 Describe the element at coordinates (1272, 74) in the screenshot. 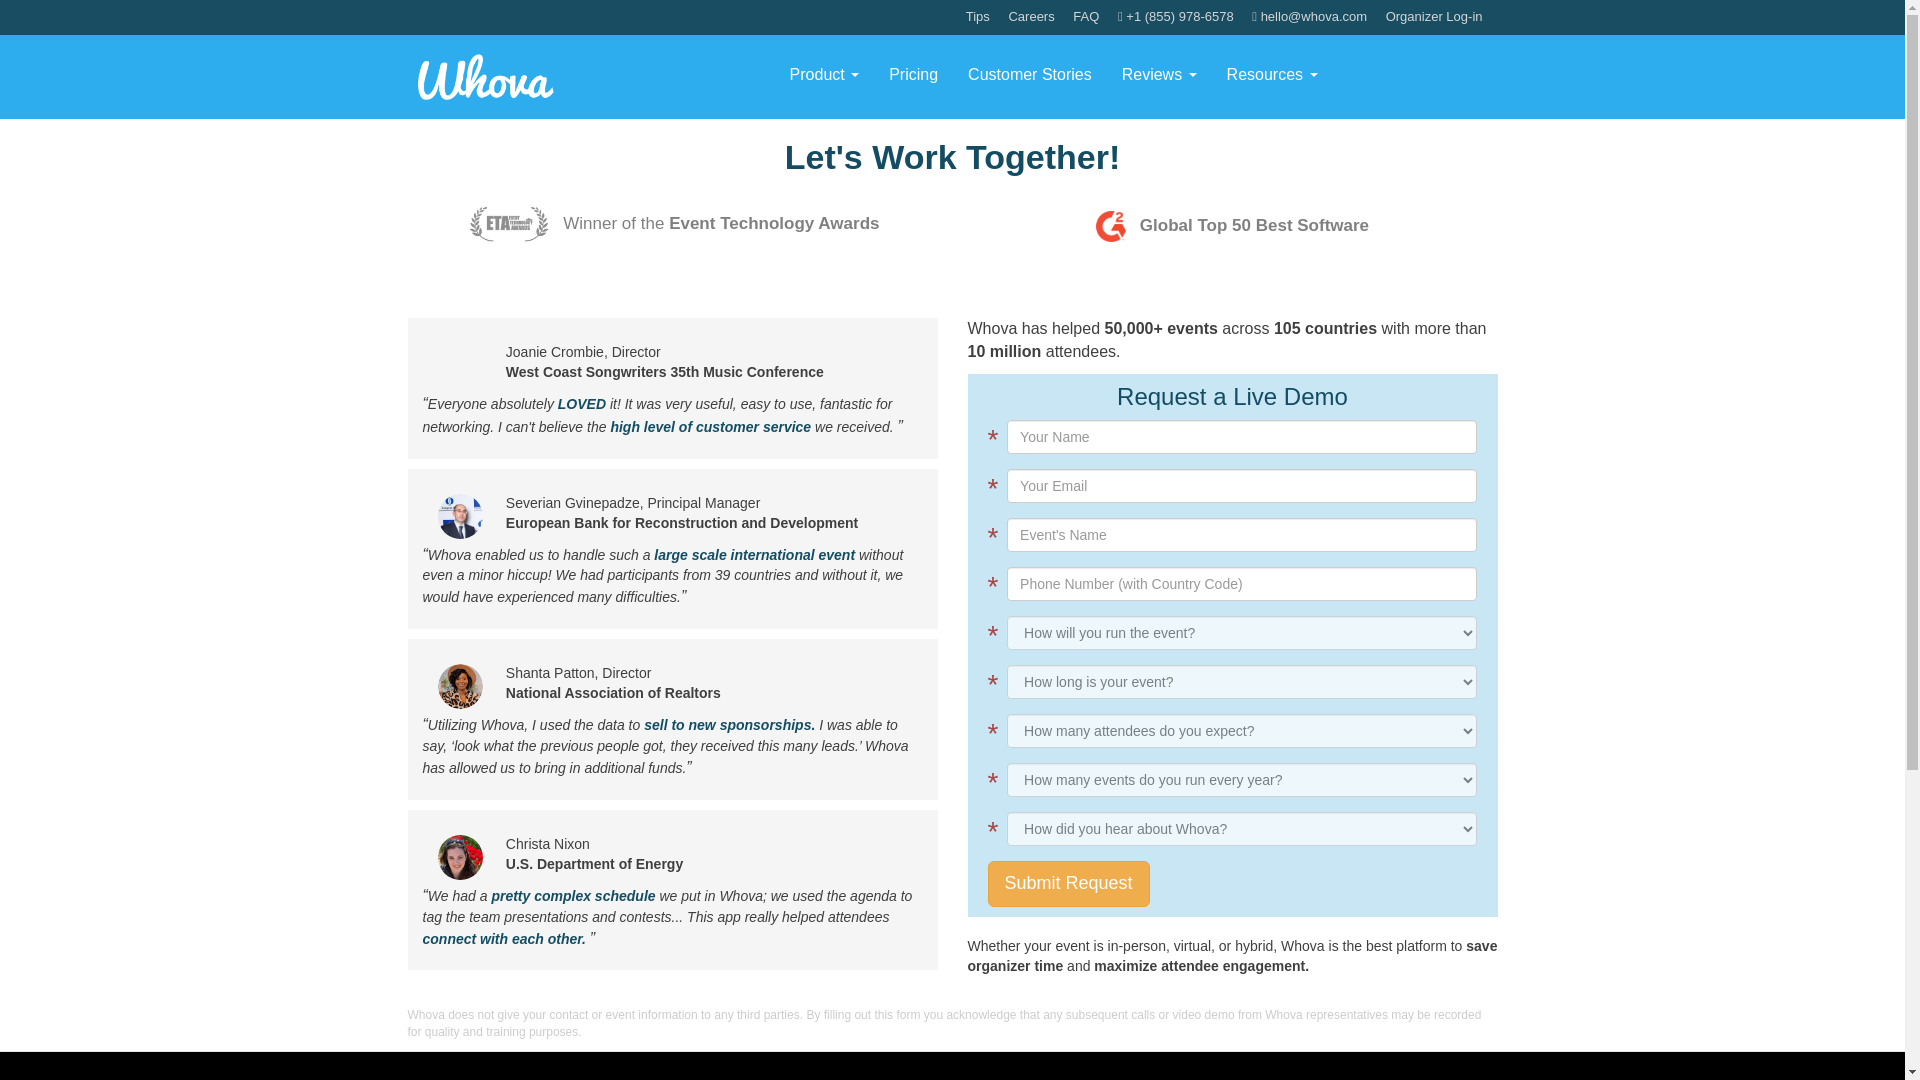

I see `Resources` at that location.